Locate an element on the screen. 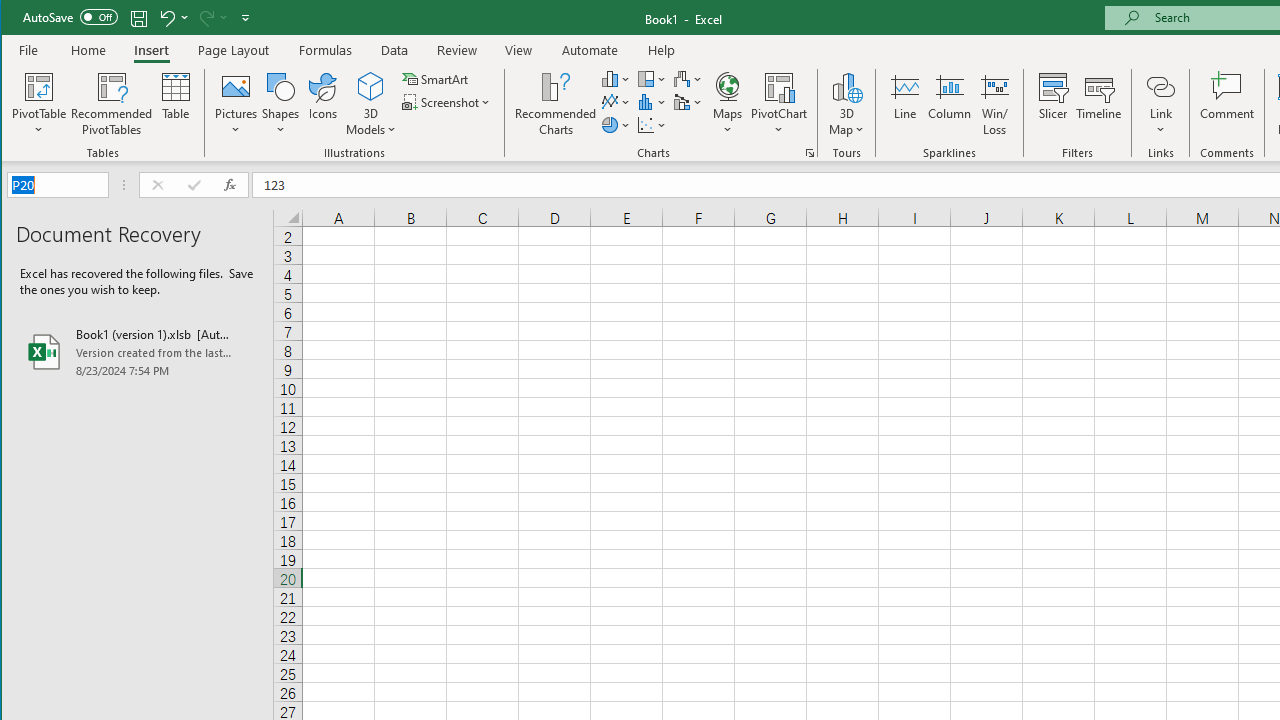 Image resolution: width=1280 pixels, height=720 pixels. PivotChart is located at coordinates (779, 86).